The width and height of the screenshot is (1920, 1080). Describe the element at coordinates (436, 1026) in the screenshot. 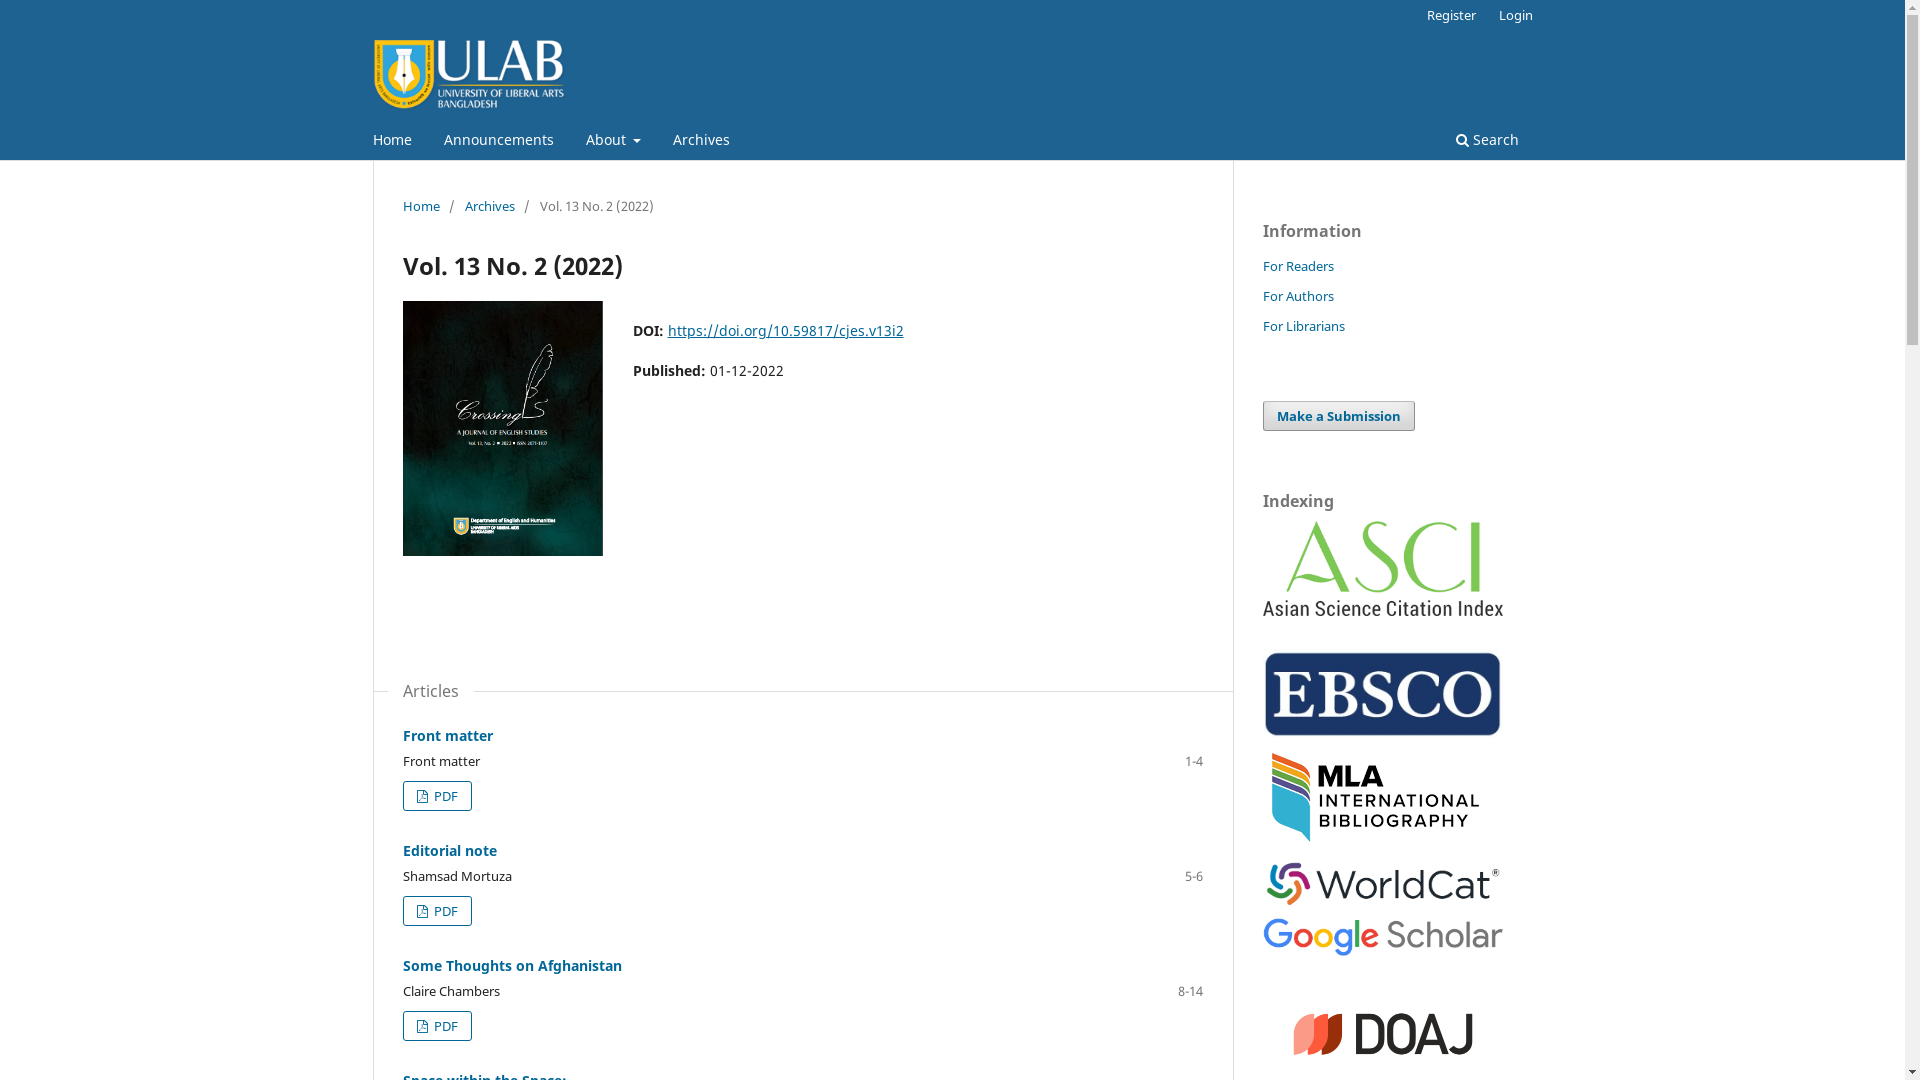

I see `PDF` at that location.